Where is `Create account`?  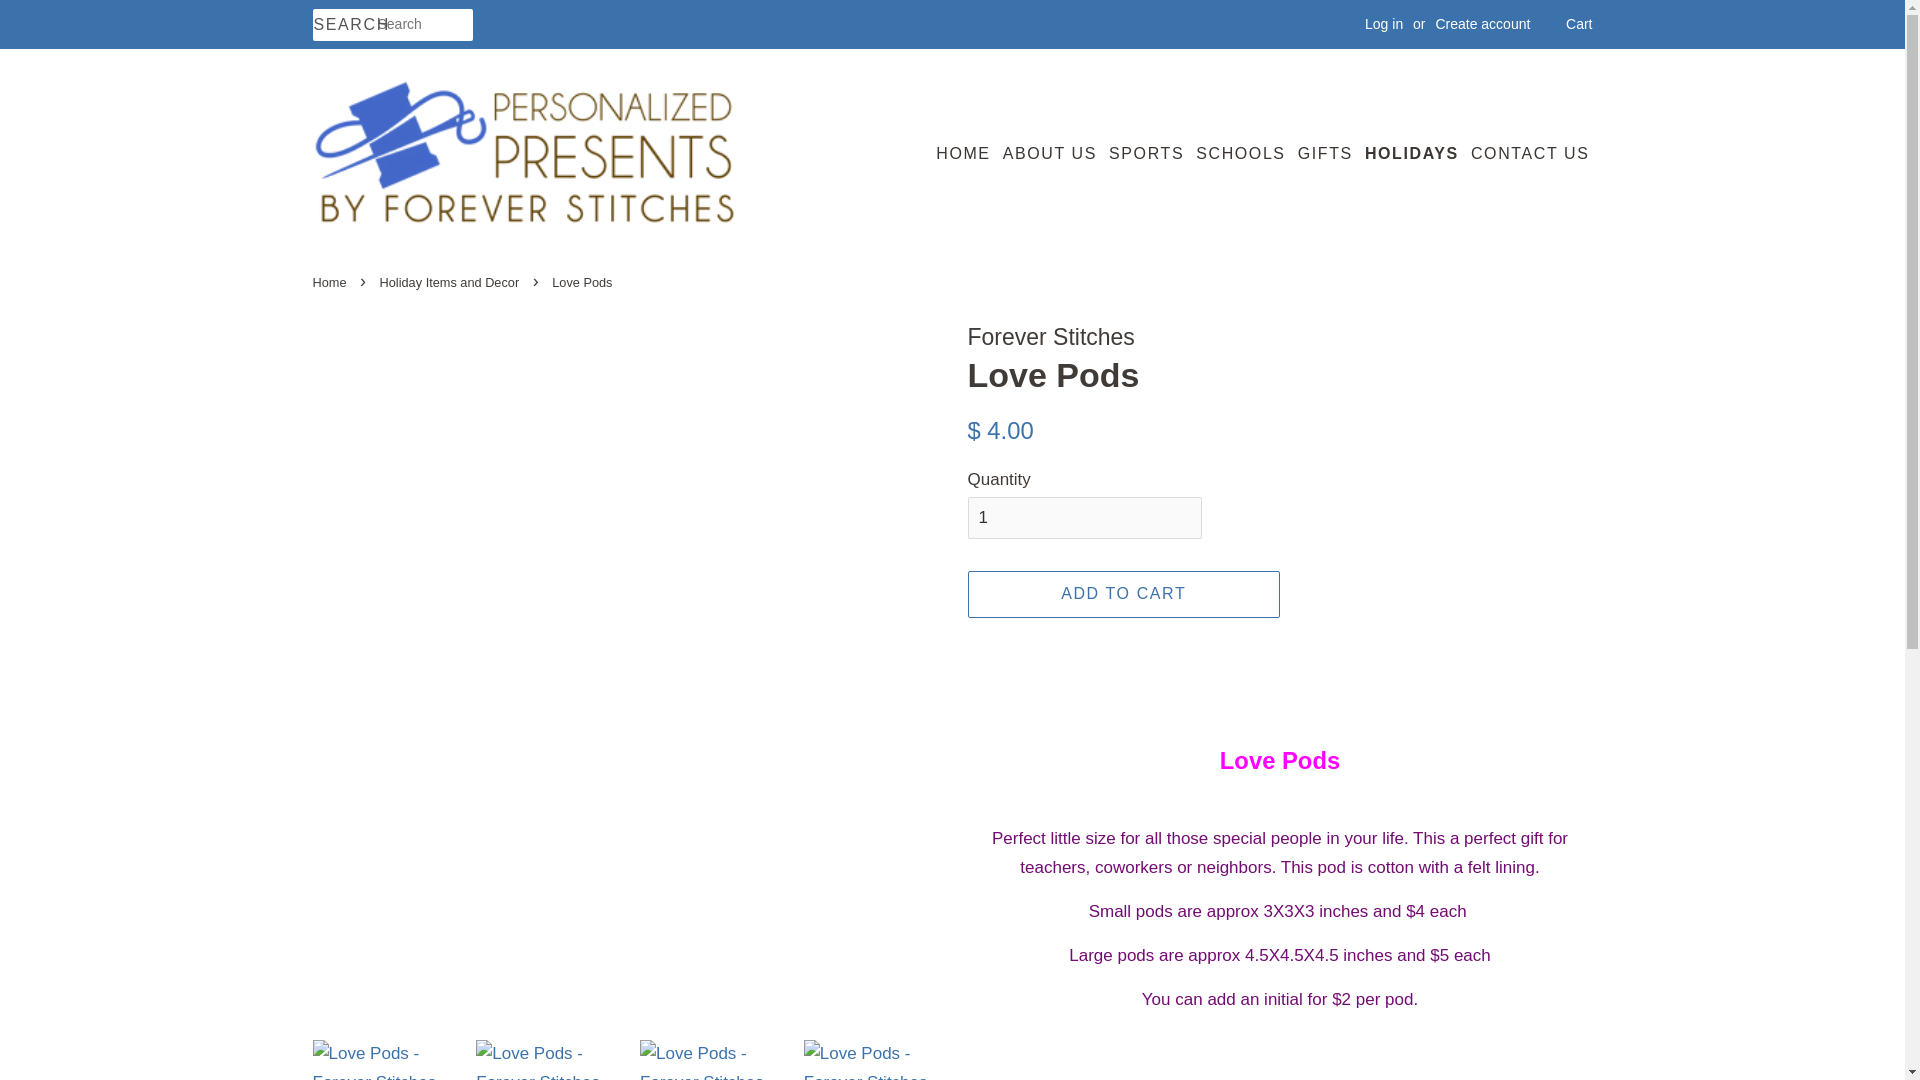 Create account is located at coordinates (1482, 24).